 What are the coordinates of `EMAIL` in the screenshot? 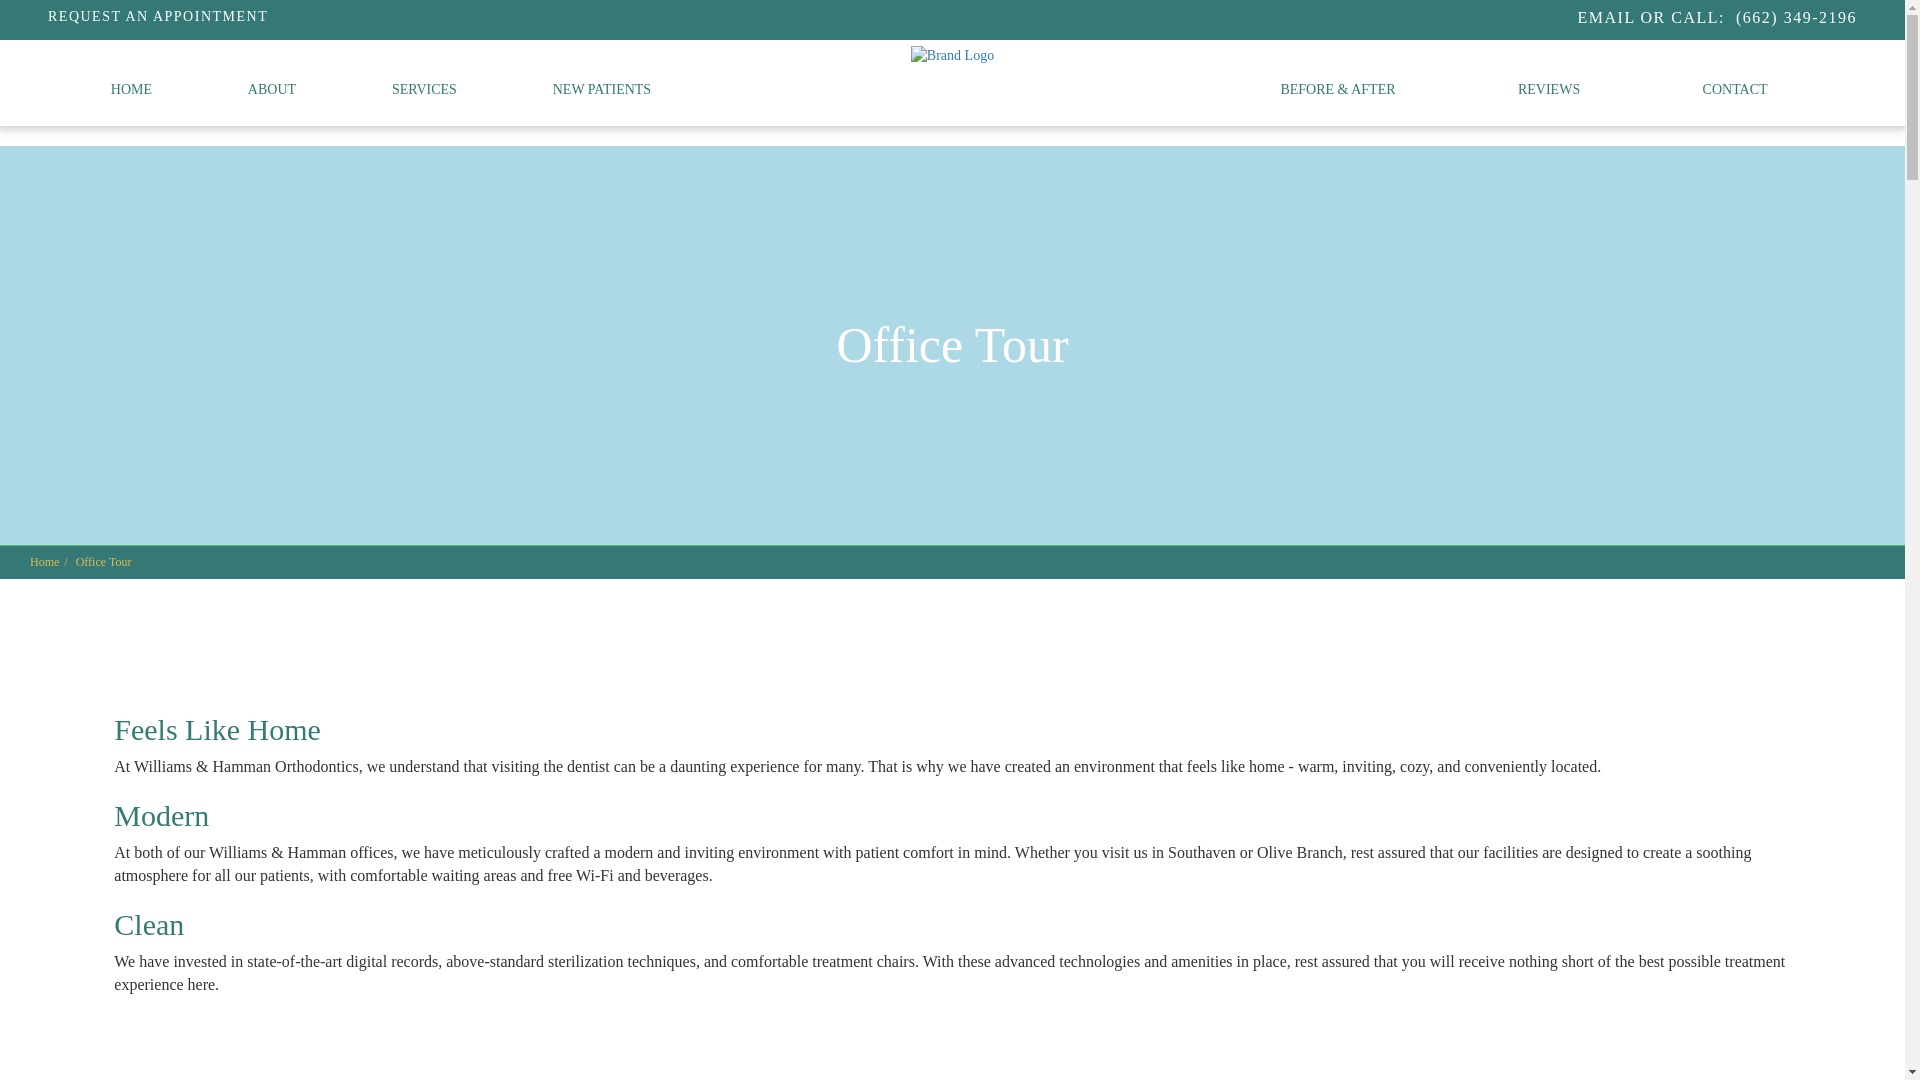 It's located at (1606, 16).